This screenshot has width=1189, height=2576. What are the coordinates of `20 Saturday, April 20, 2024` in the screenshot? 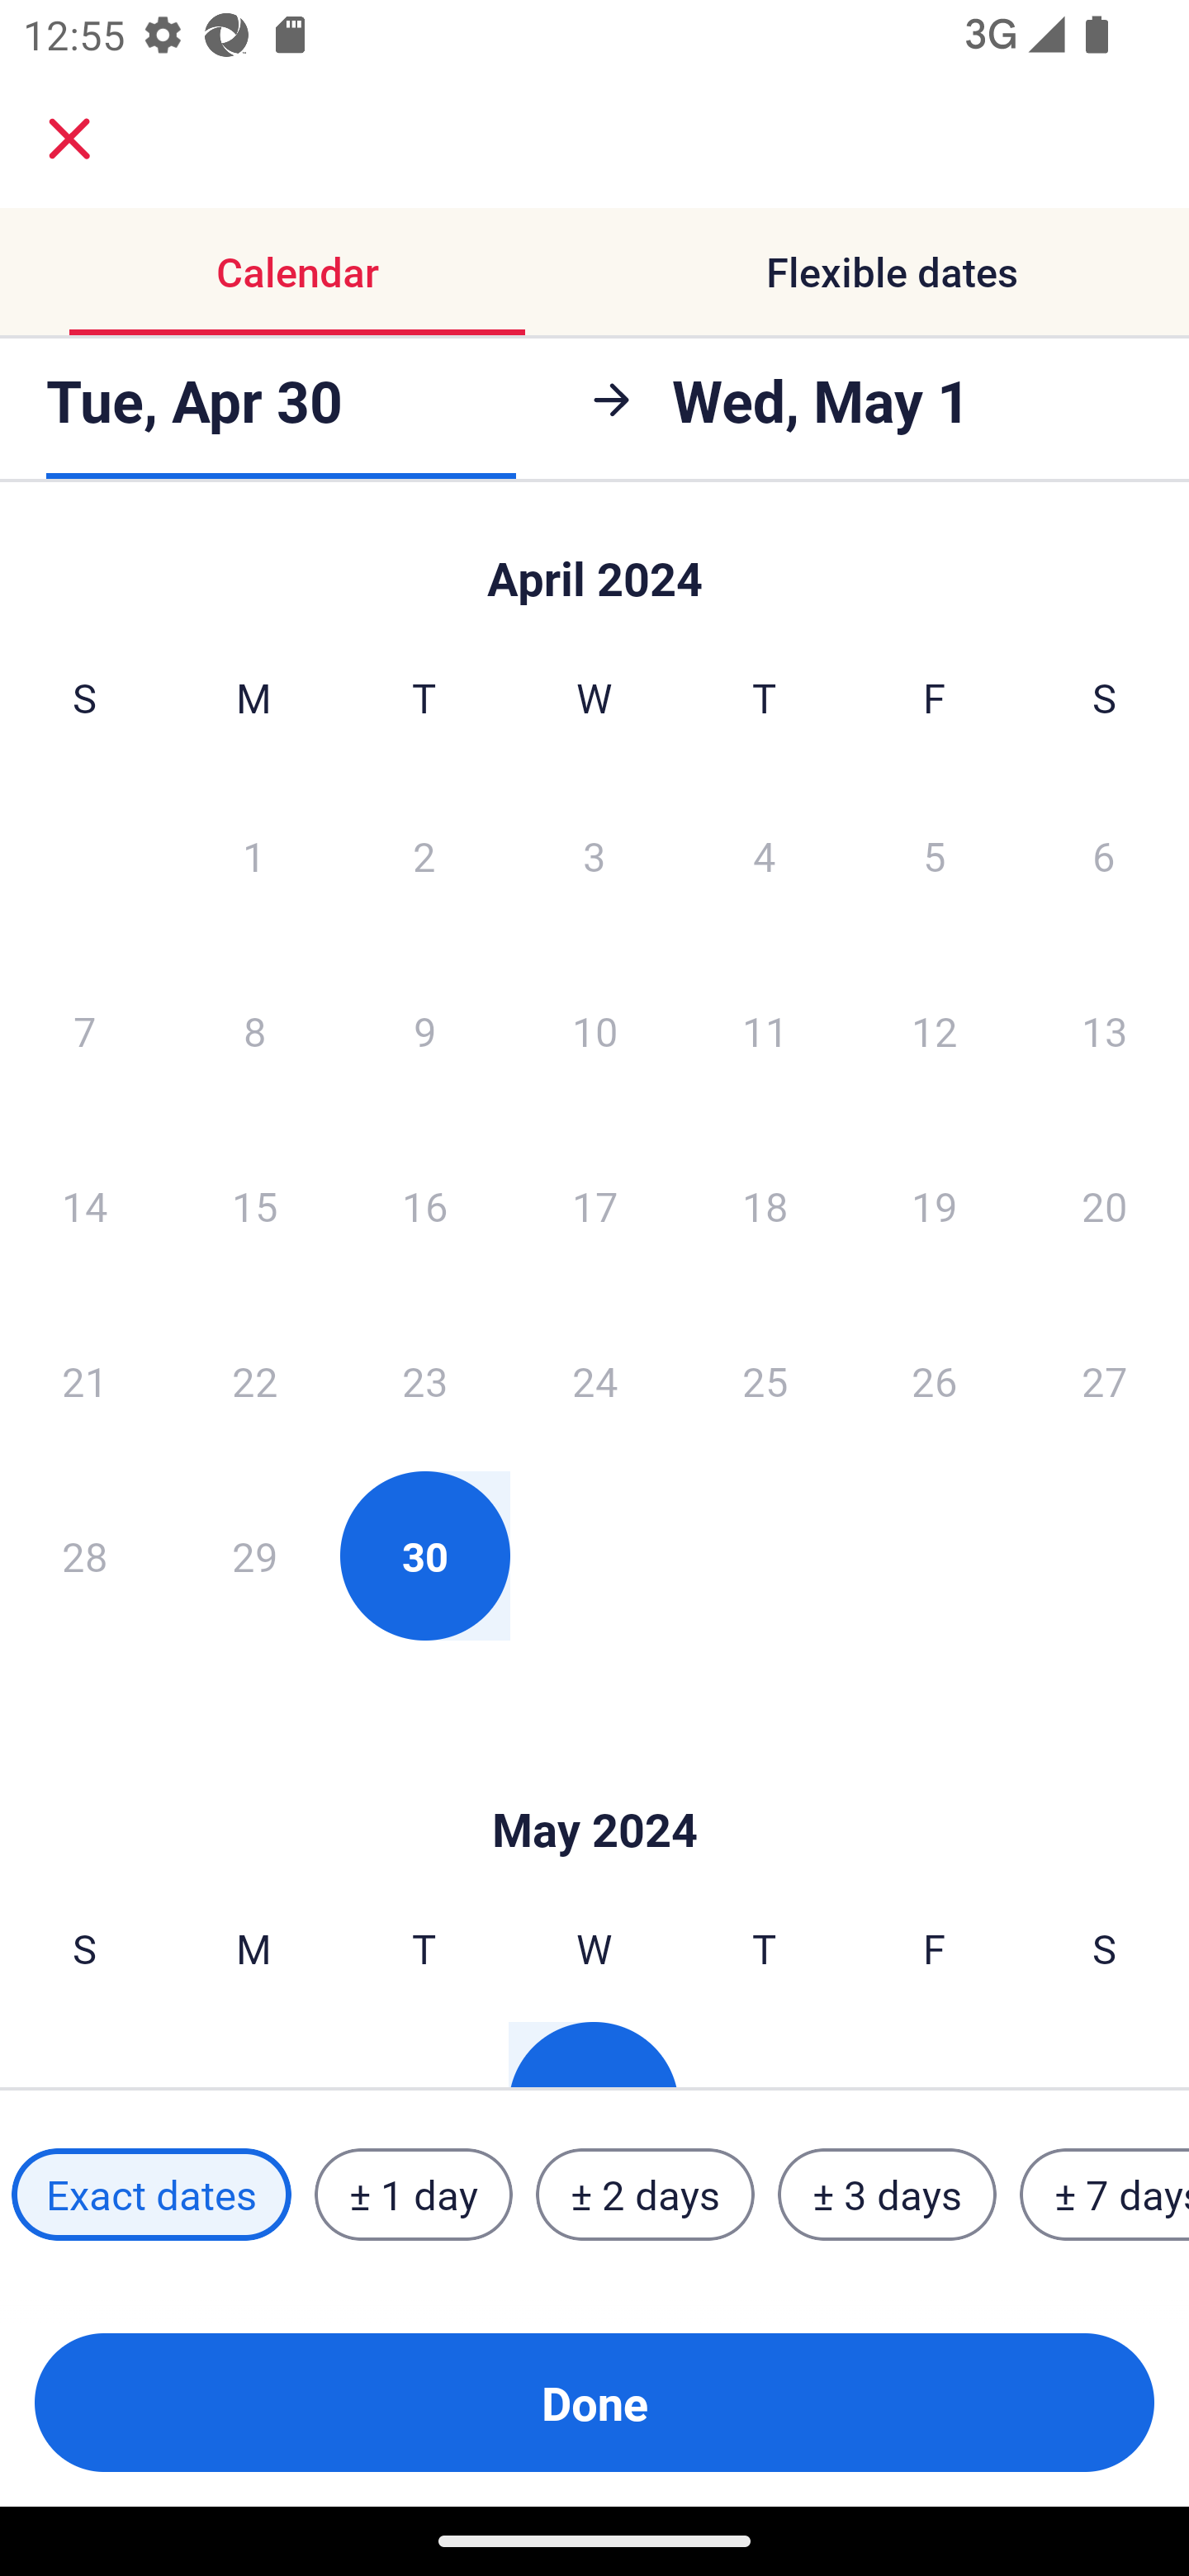 It's located at (1105, 1205).